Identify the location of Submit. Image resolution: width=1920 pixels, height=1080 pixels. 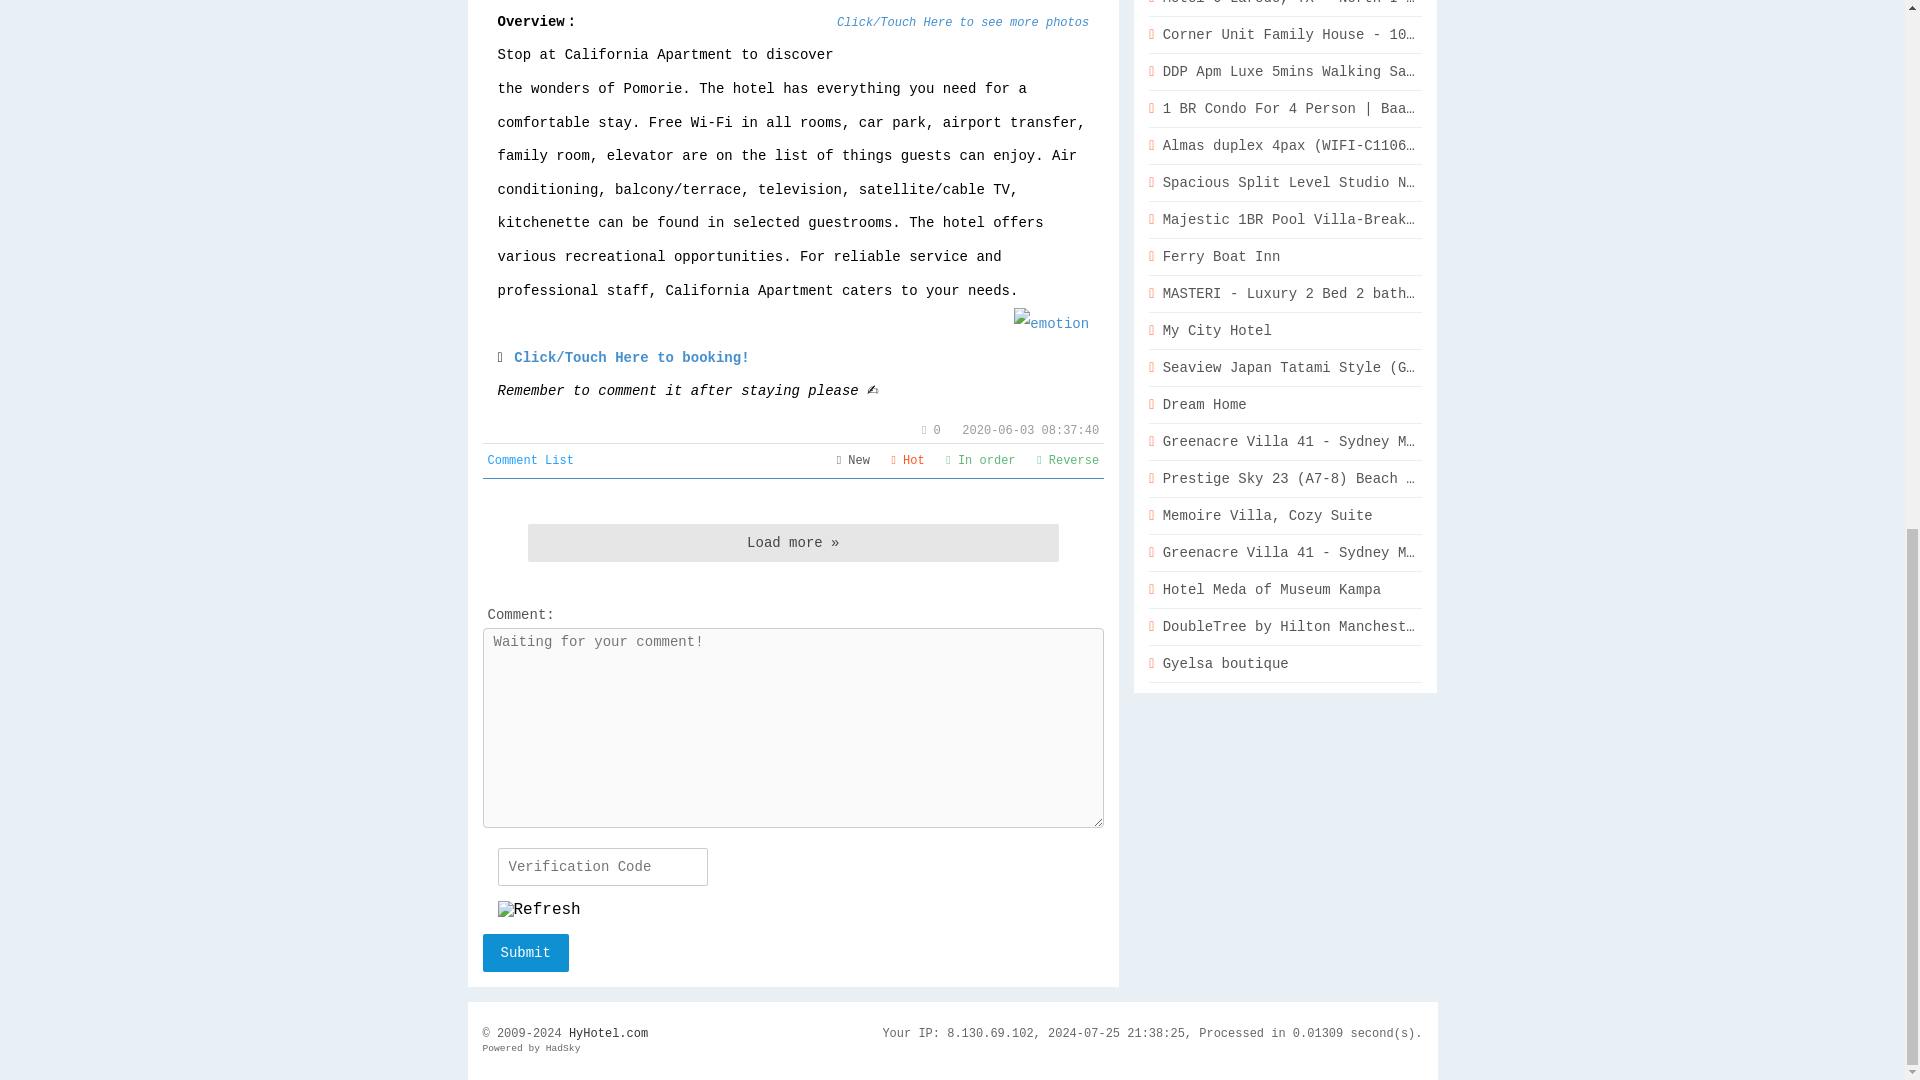
(524, 953).